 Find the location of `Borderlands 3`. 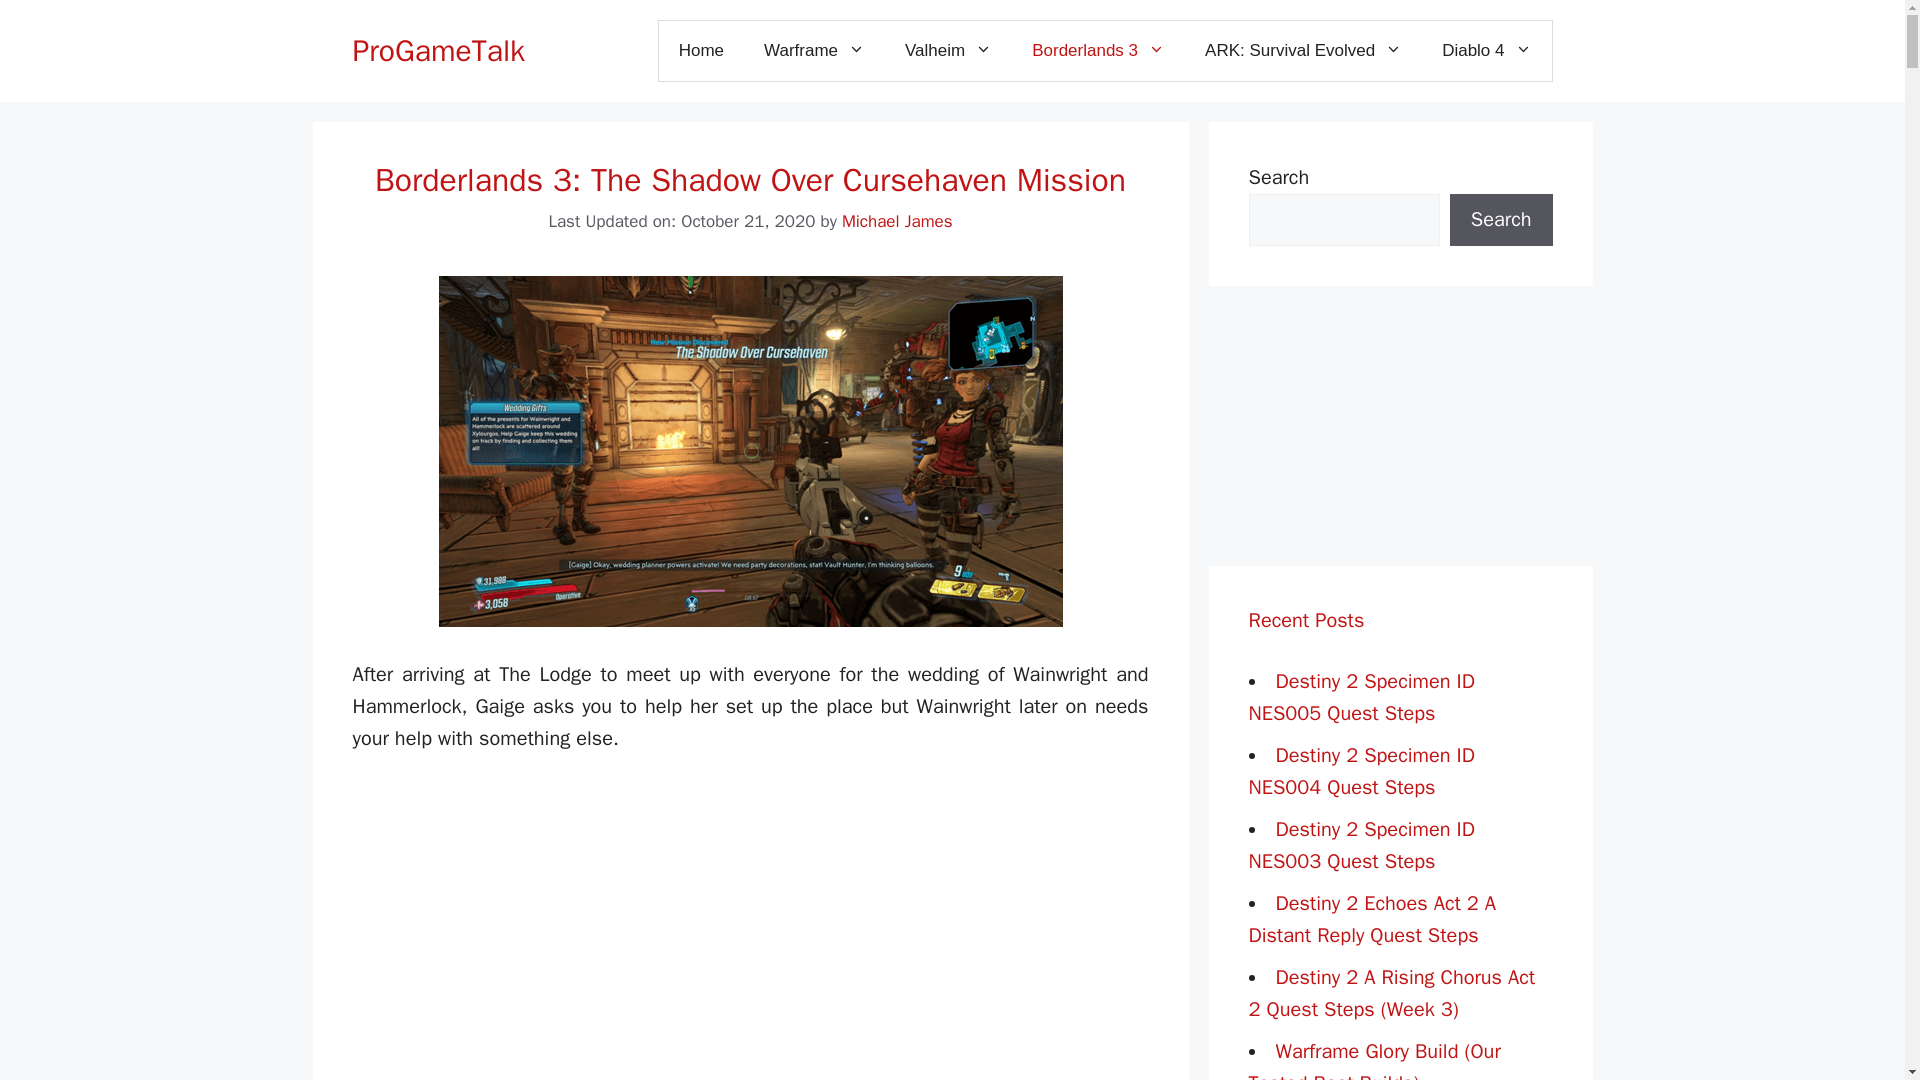

Borderlands 3 is located at coordinates (1098, 50).